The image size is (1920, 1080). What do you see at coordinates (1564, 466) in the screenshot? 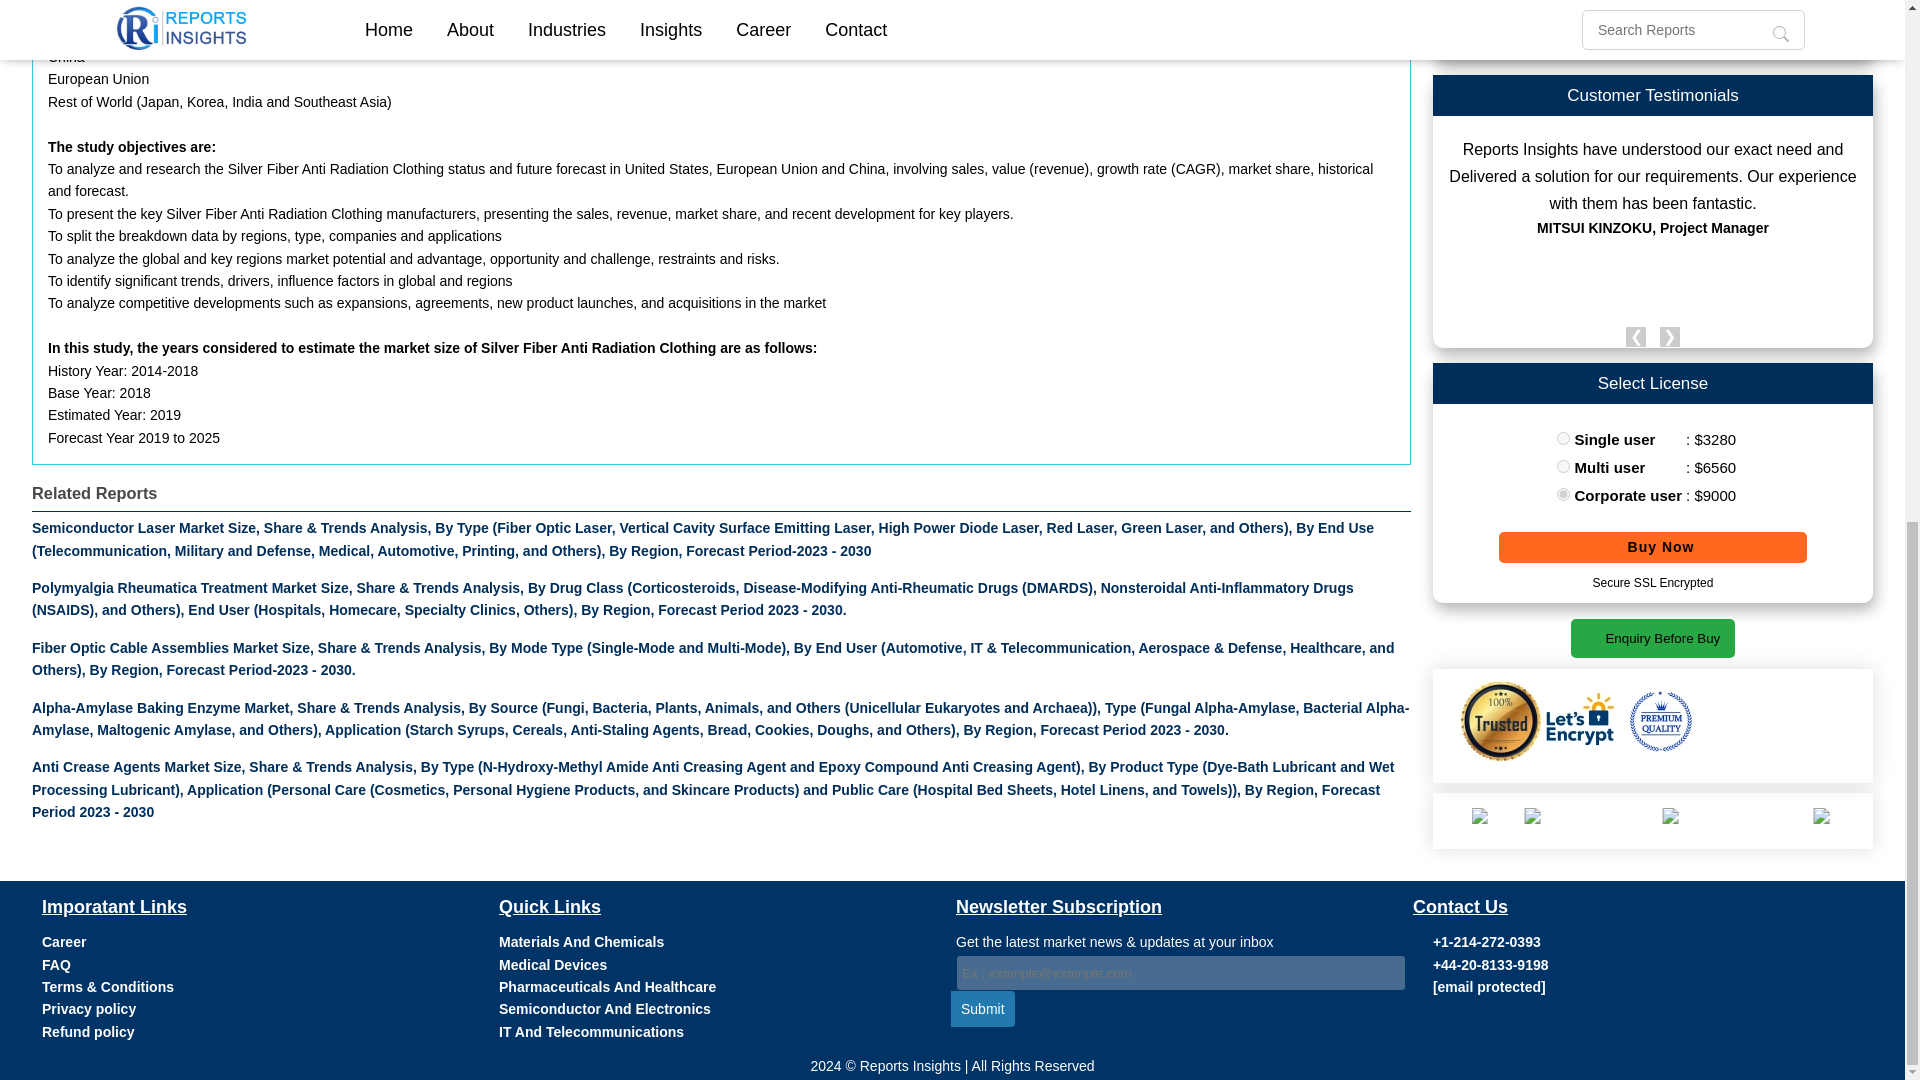
I see `on` at bounding box center [1564, 466].